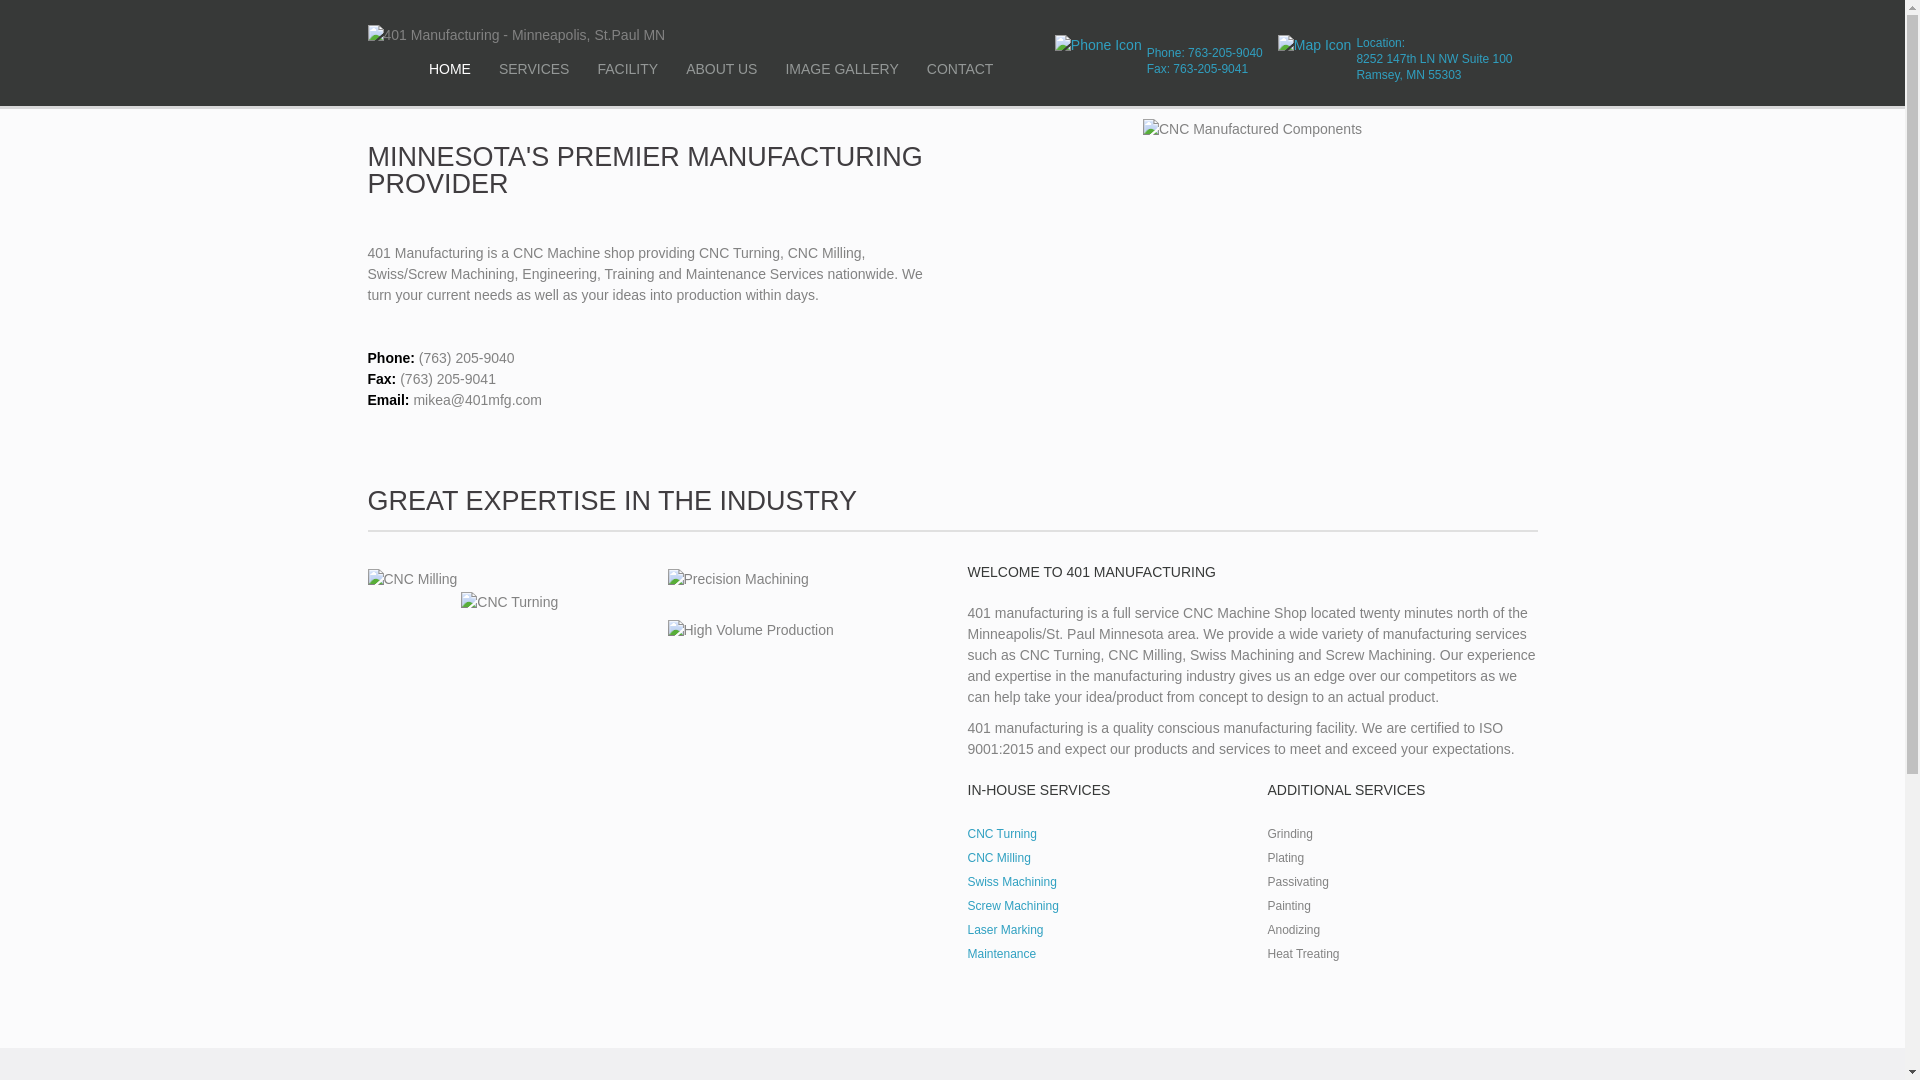 The image size is (1920, 1080). I want to click on CONTACT, so click(960, 69).